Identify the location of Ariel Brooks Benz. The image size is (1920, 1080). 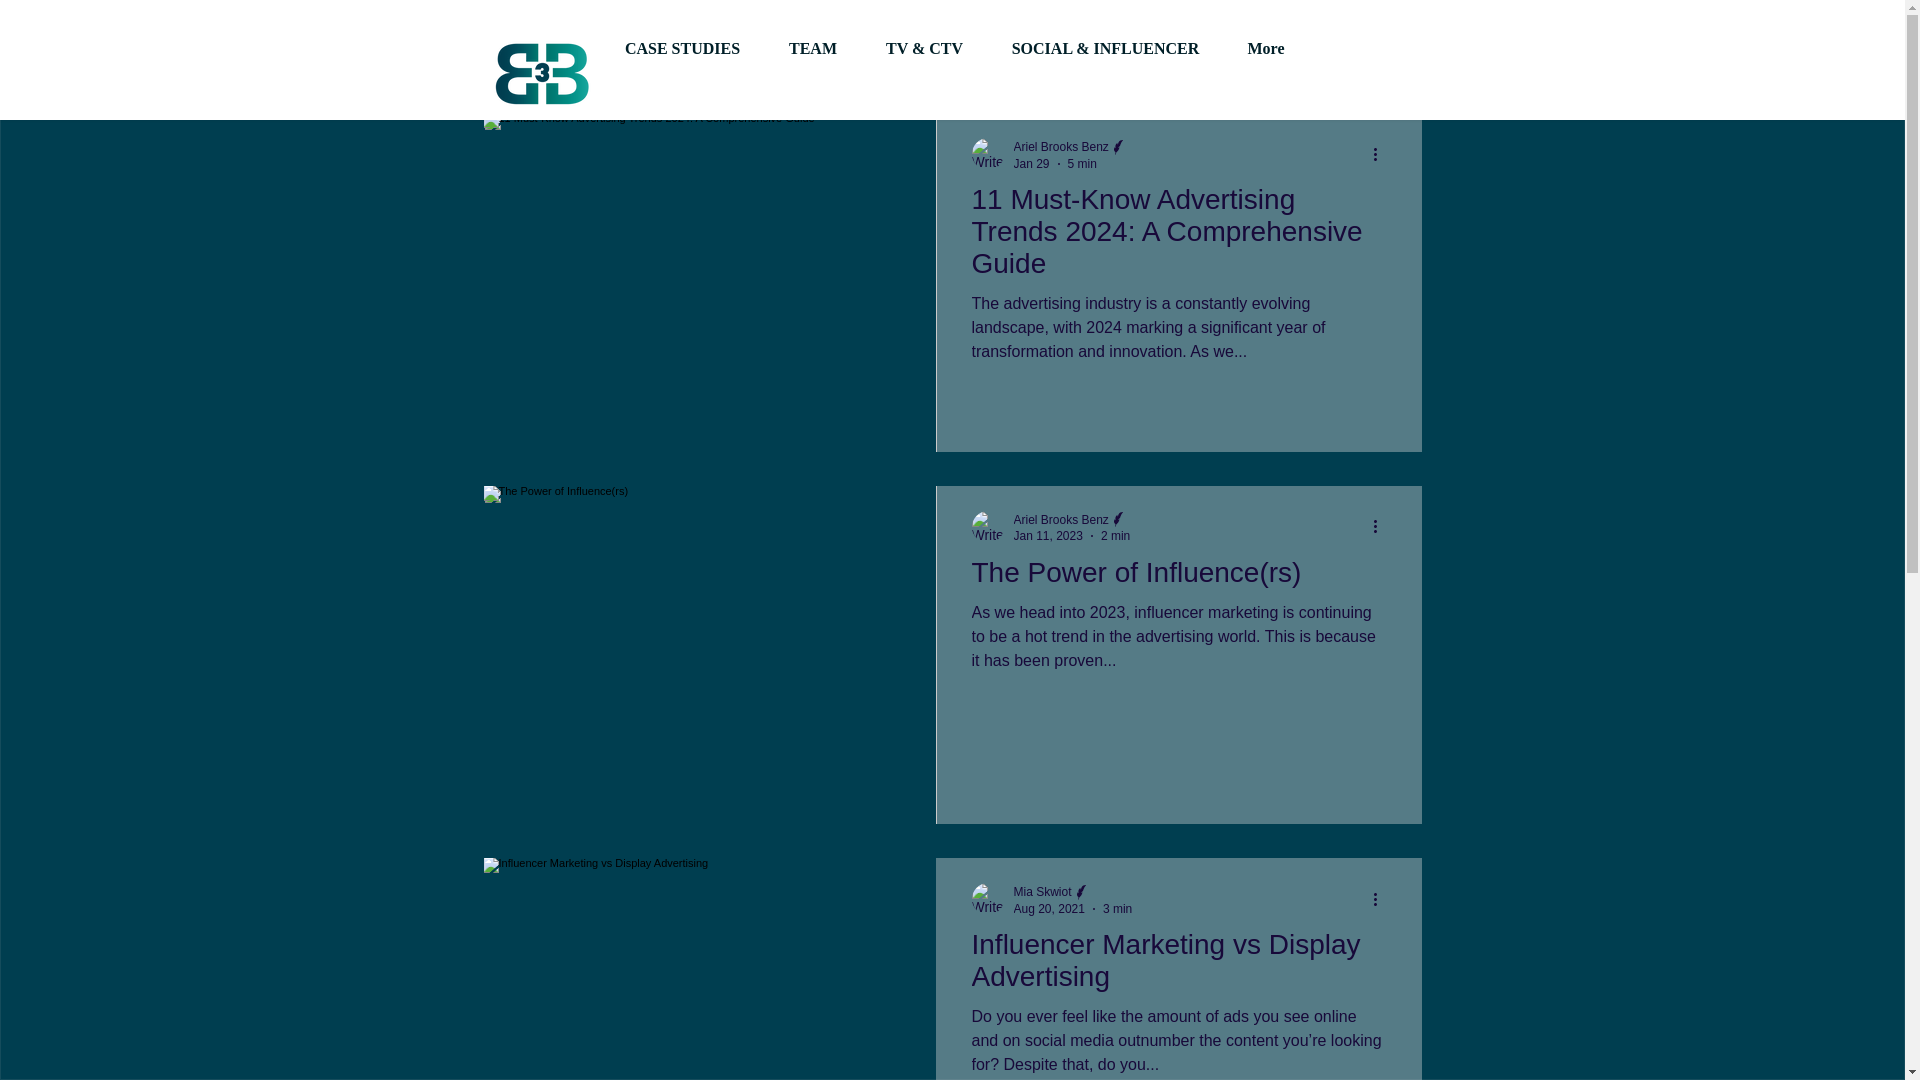
(1061, 147).